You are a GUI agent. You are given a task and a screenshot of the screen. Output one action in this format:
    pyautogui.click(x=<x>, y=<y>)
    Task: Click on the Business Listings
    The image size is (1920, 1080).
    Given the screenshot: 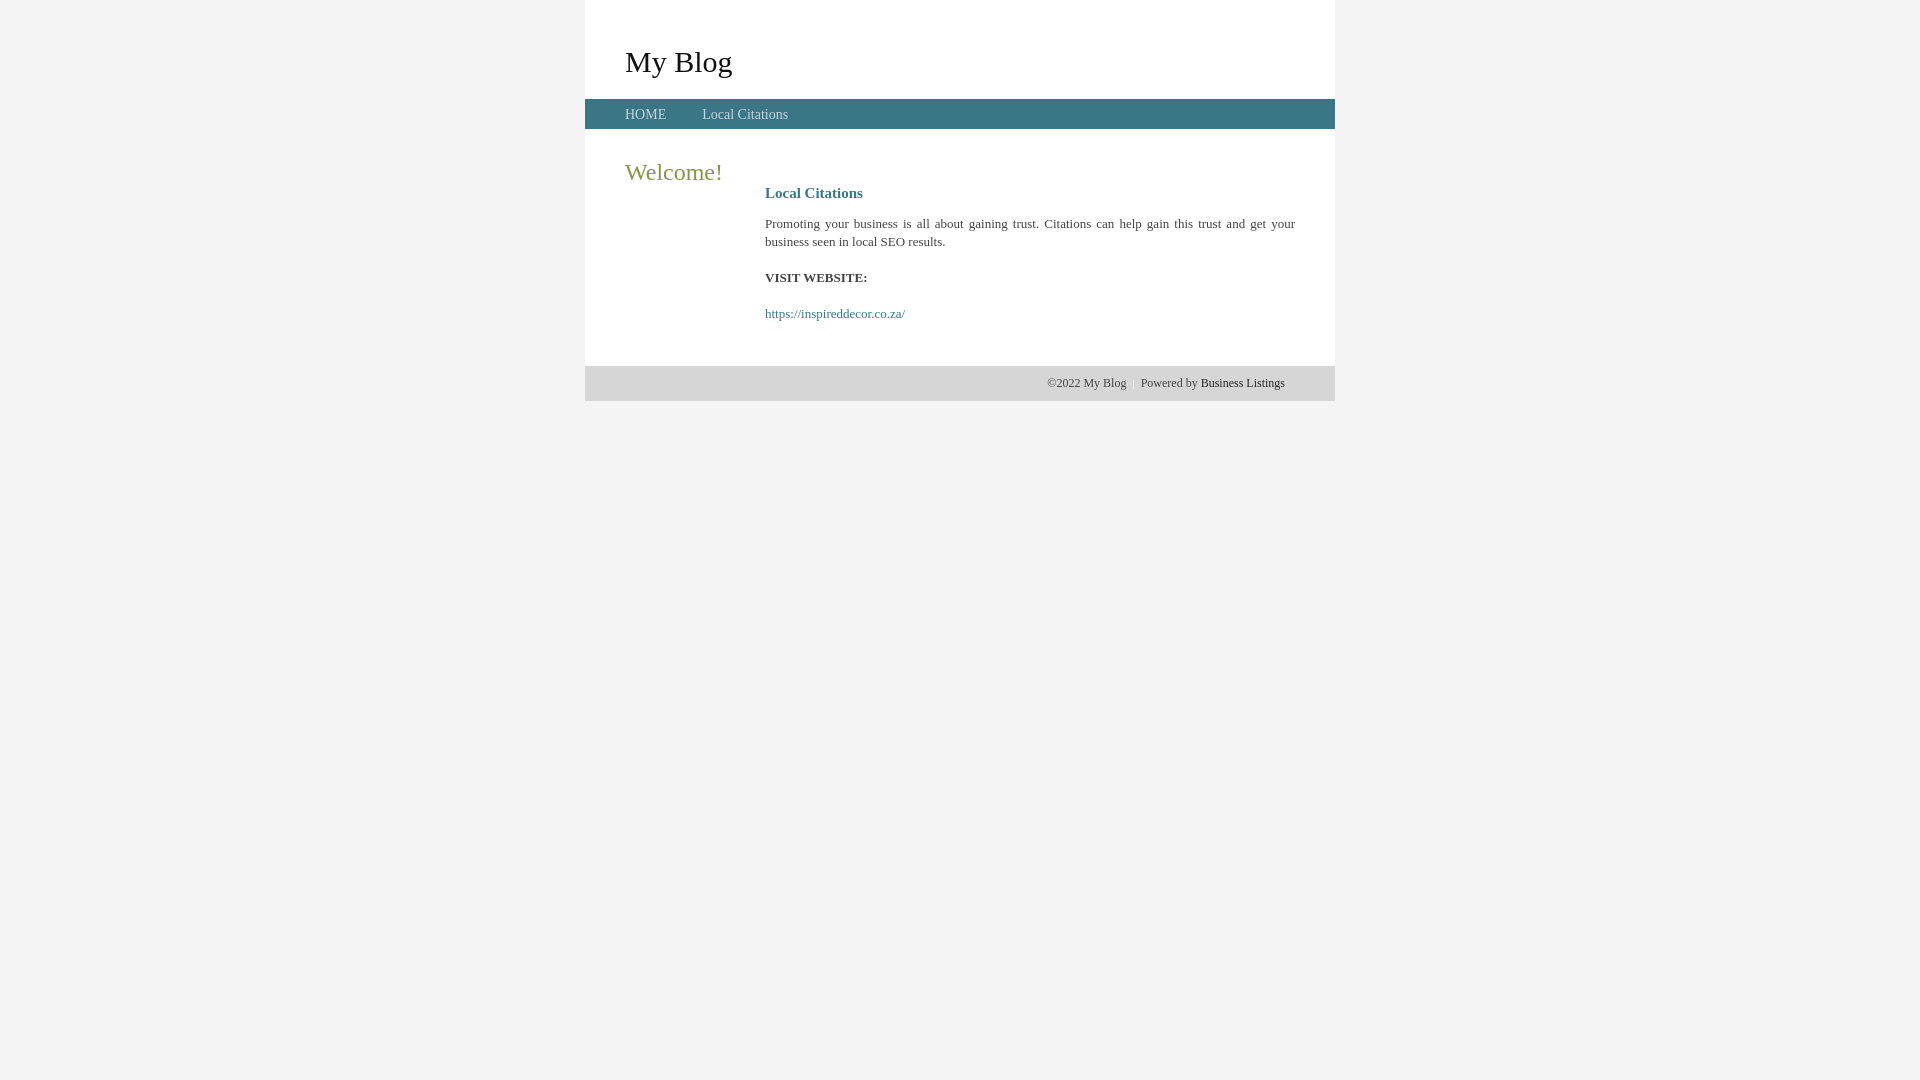 What is the action you would take?
    pyautogui.click(x=1243, y=383)
    